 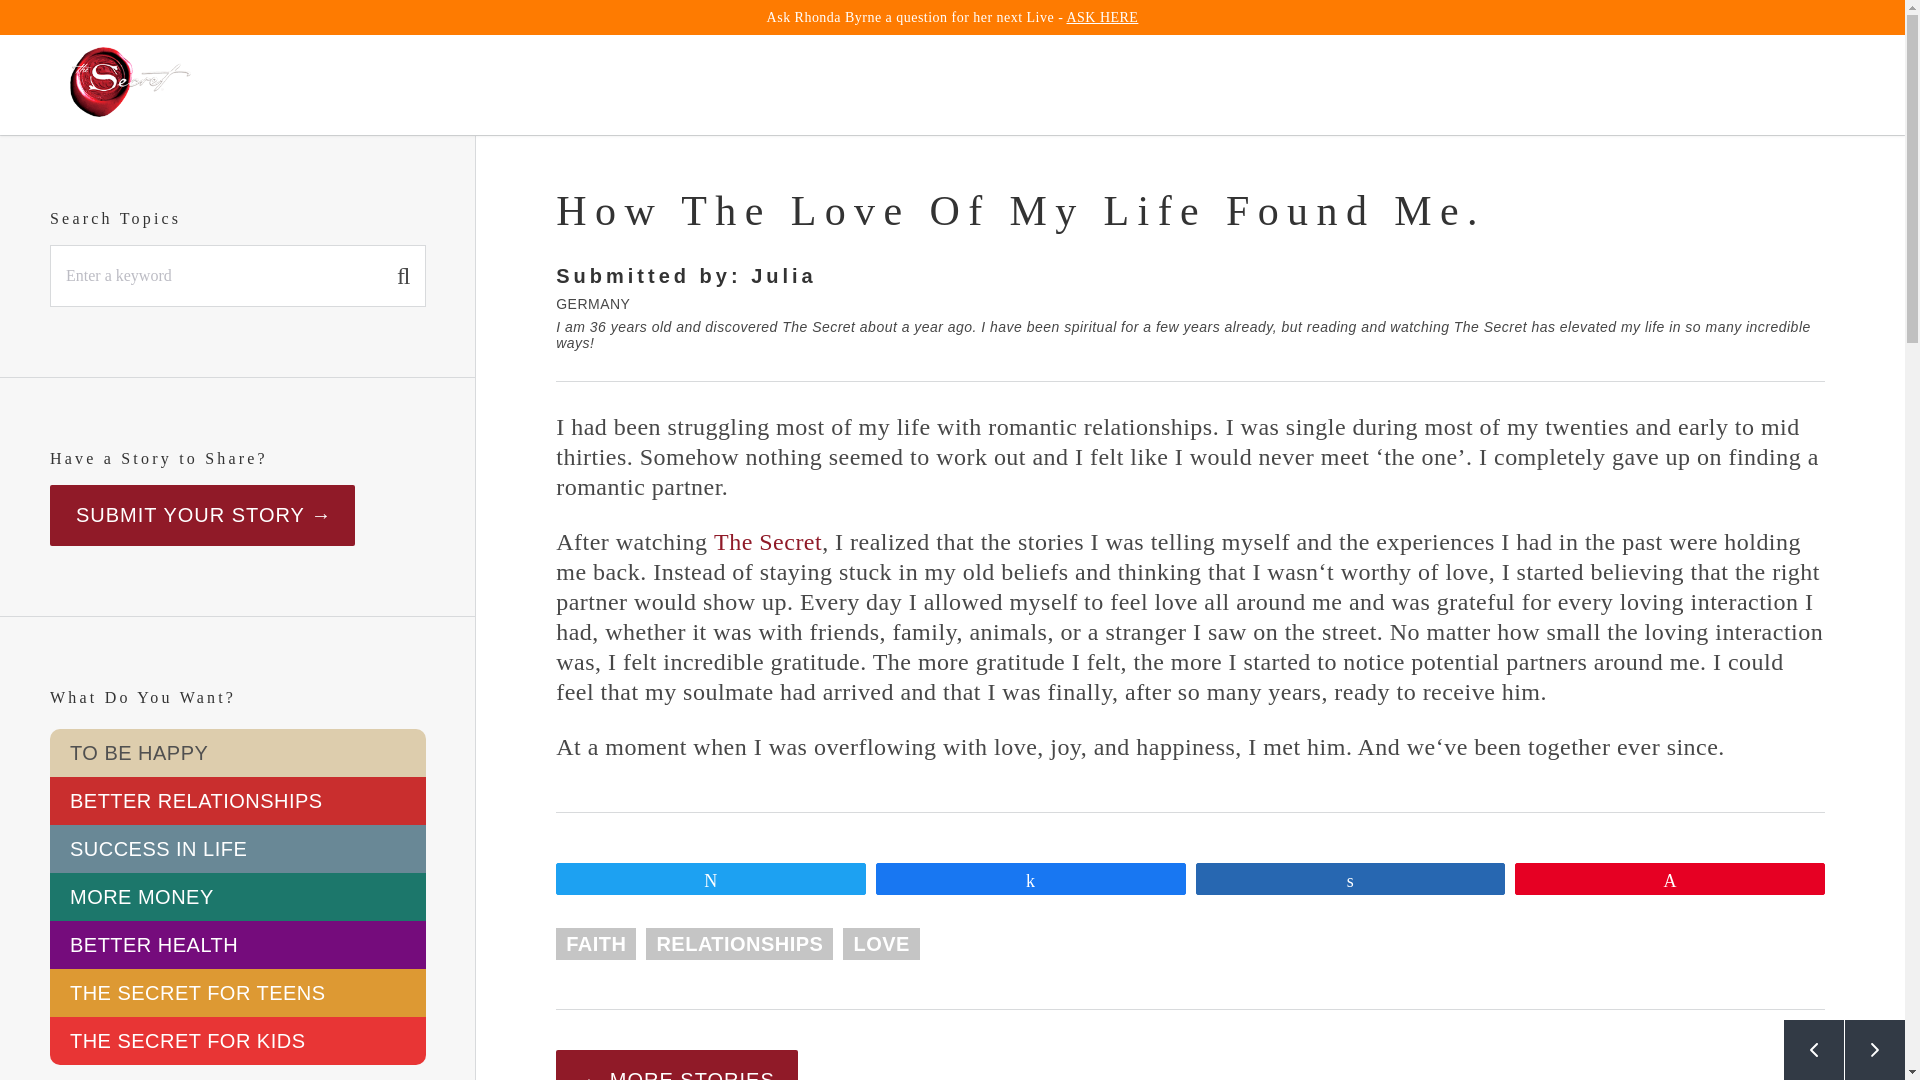 What do you see at coordinates (952, 16) in the screenshot?
I see `Ask Rhonda Byrne a question for her next Live - ASK HERE` at bounding box center [952, 16].